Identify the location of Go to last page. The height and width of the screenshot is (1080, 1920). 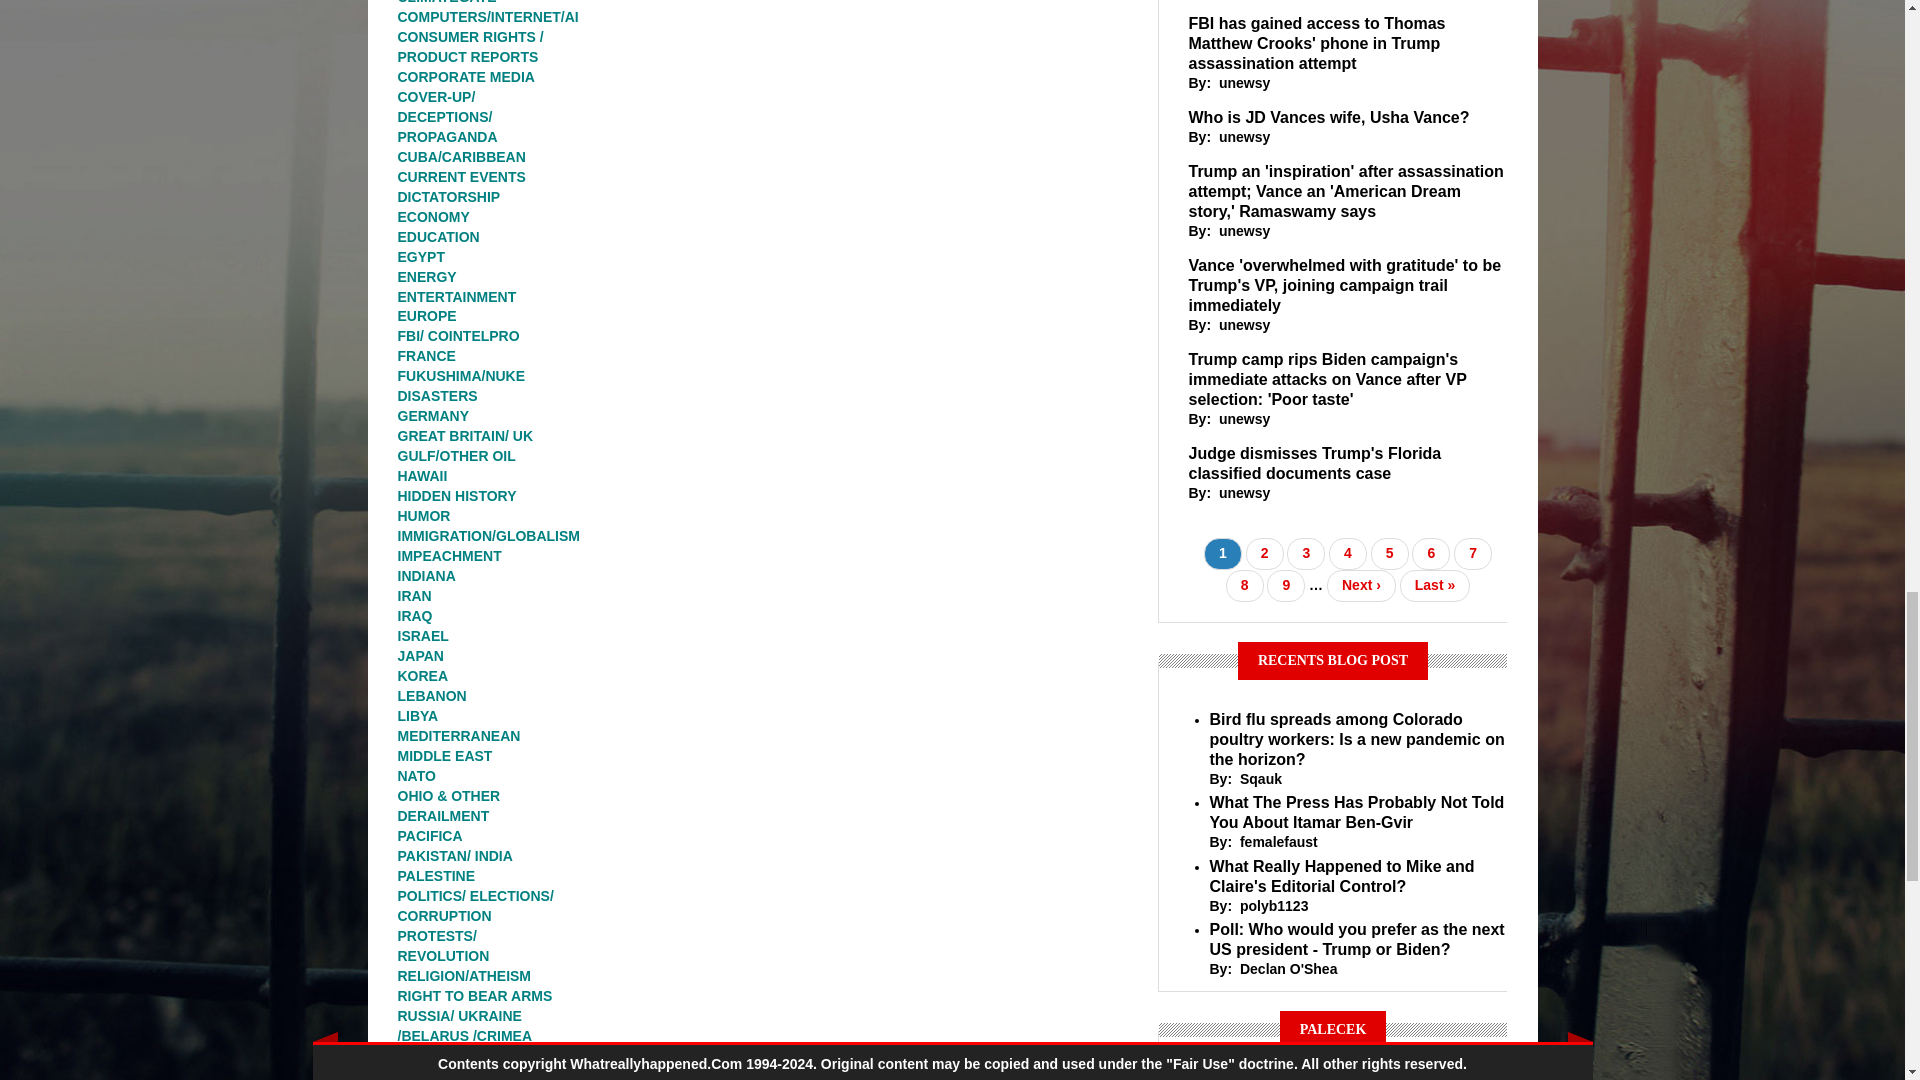
(1434, 586).